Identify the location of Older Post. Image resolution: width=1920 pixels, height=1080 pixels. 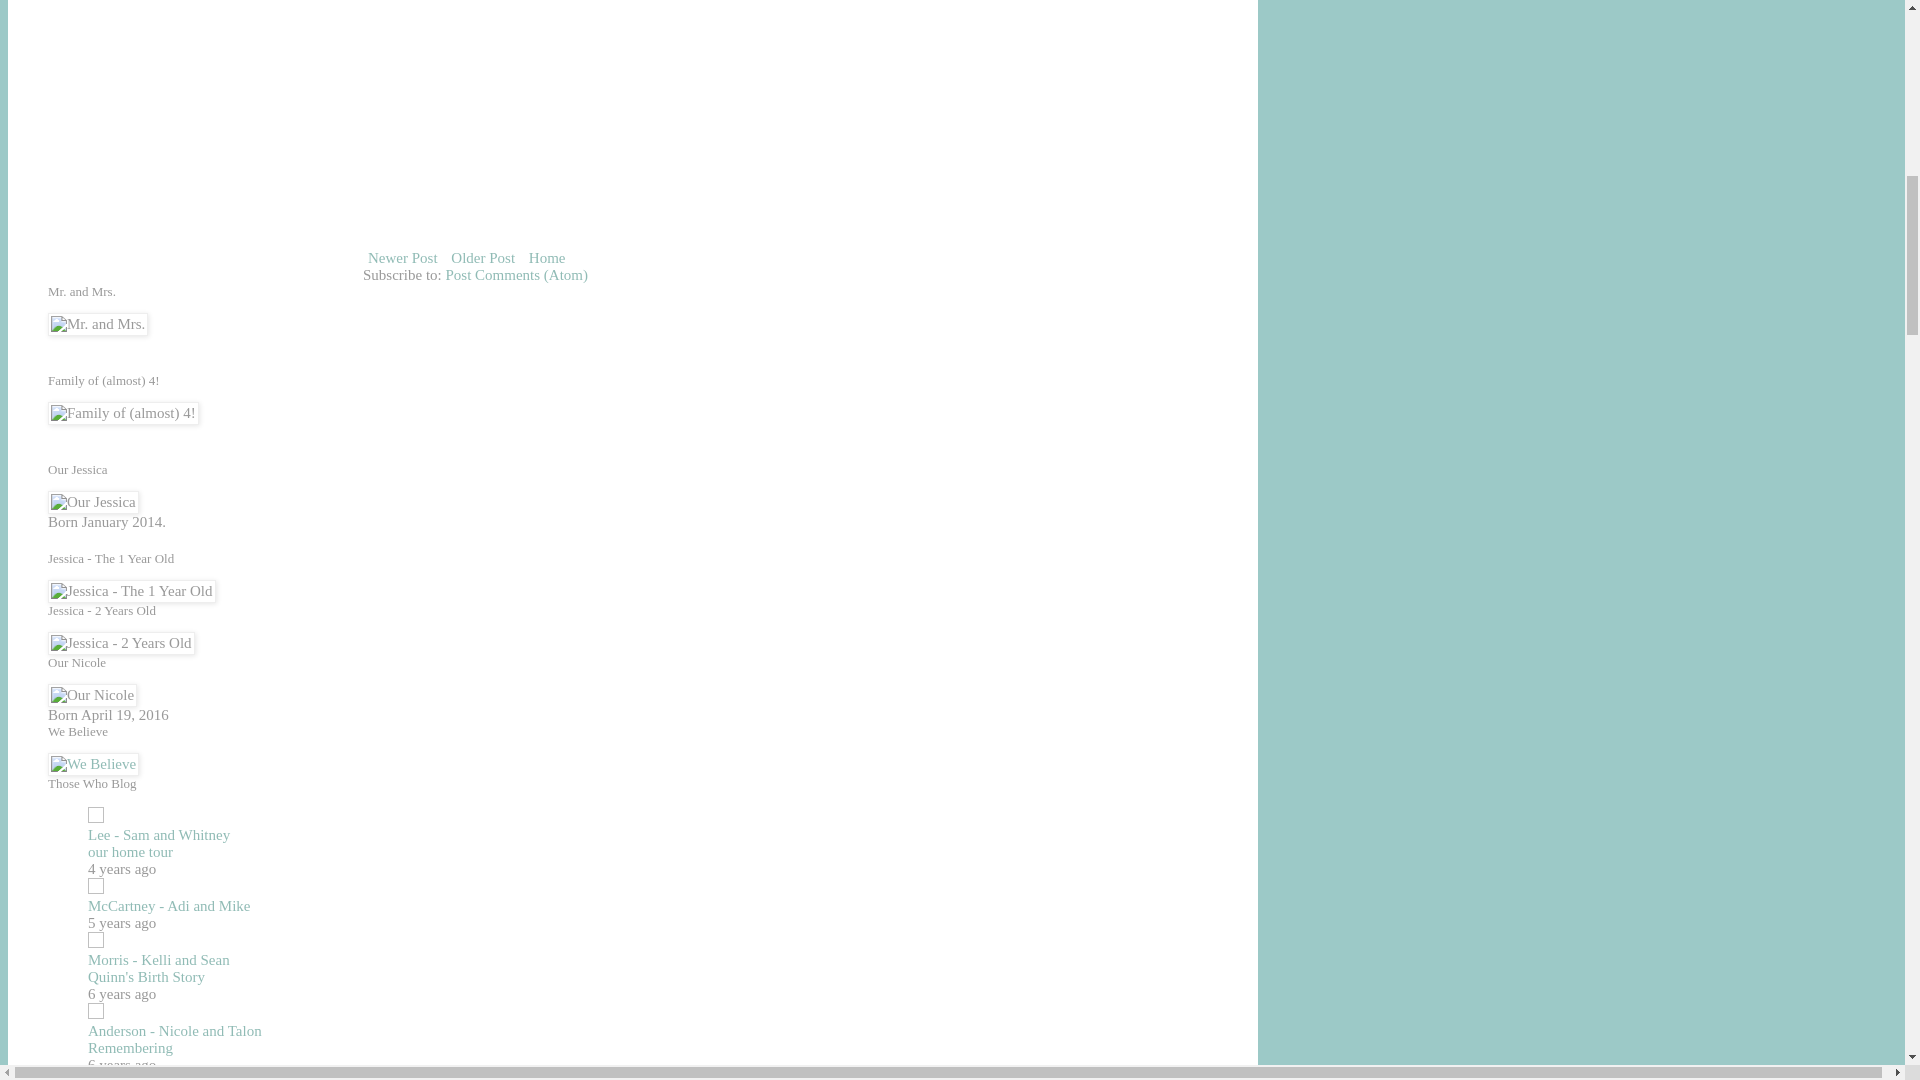
(482, 258).